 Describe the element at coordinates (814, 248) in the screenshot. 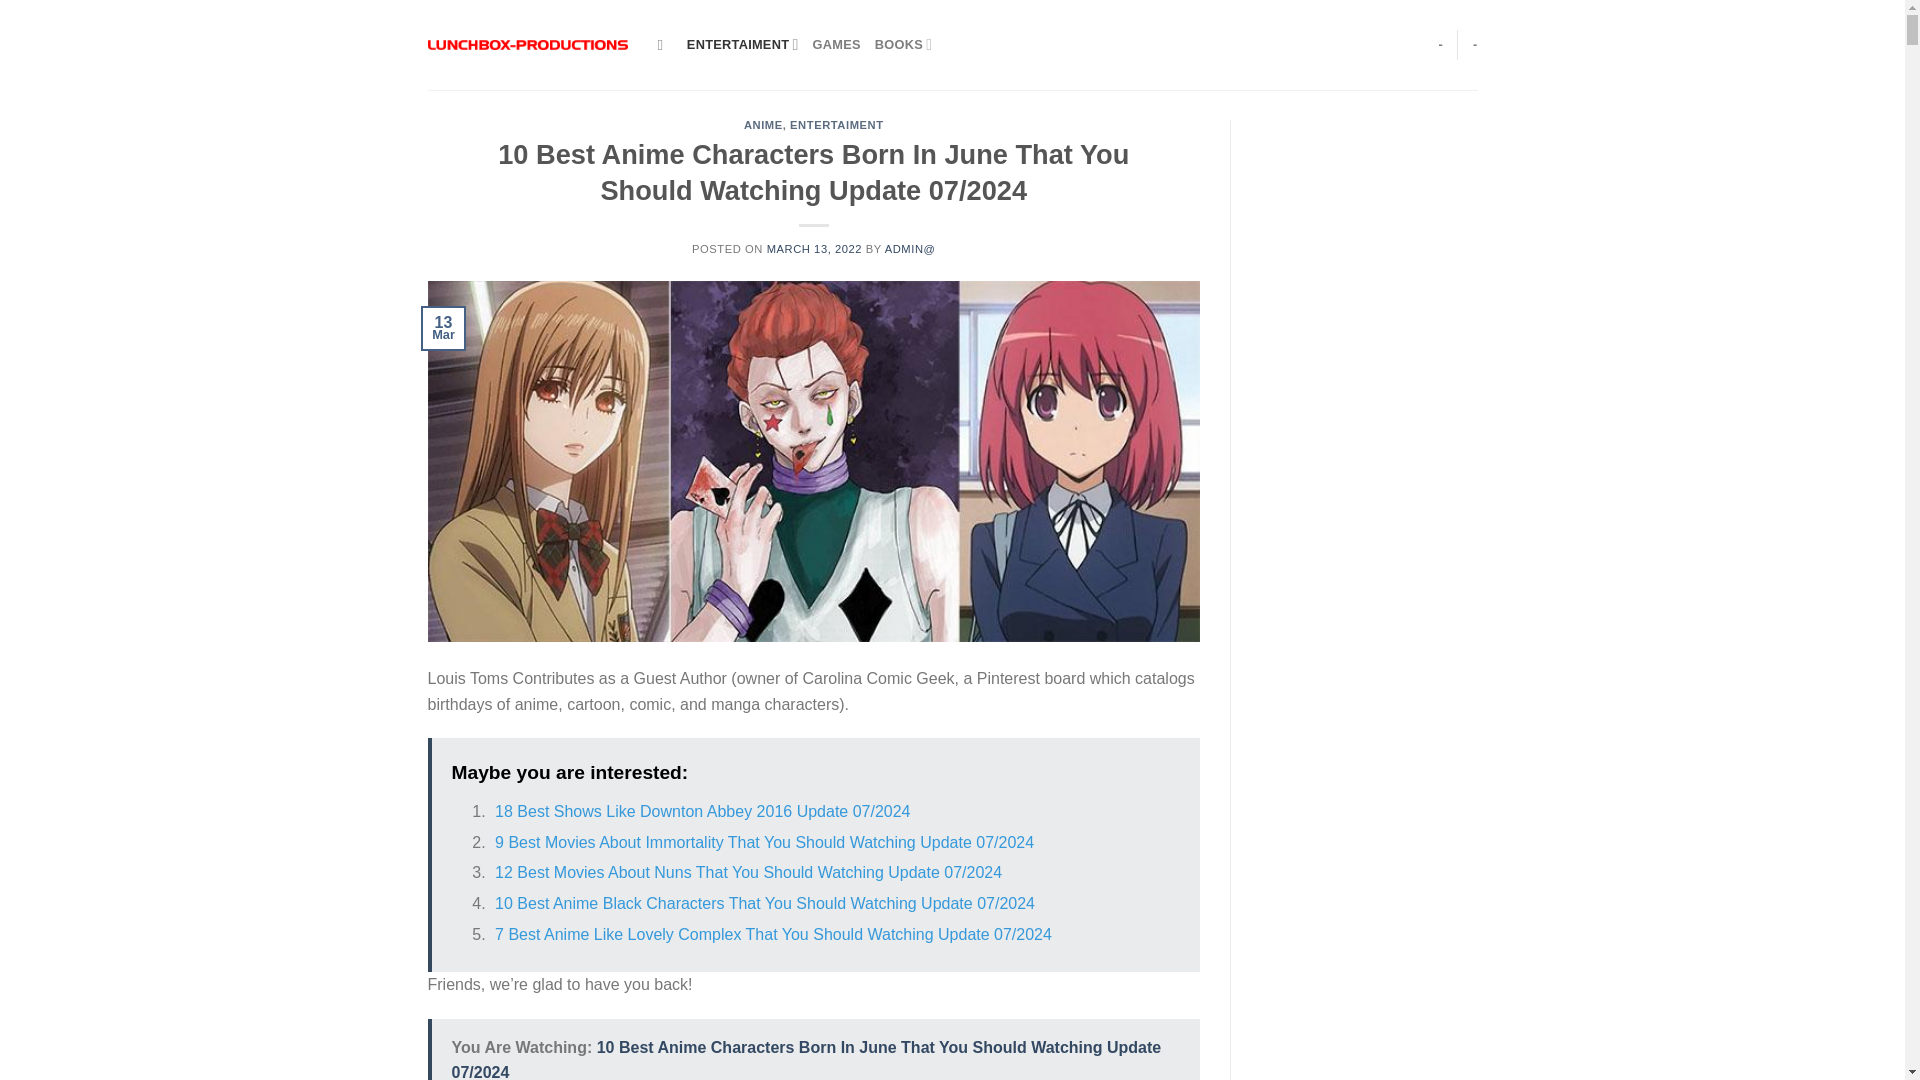

I see `MARCH 13, 2022` at that location.